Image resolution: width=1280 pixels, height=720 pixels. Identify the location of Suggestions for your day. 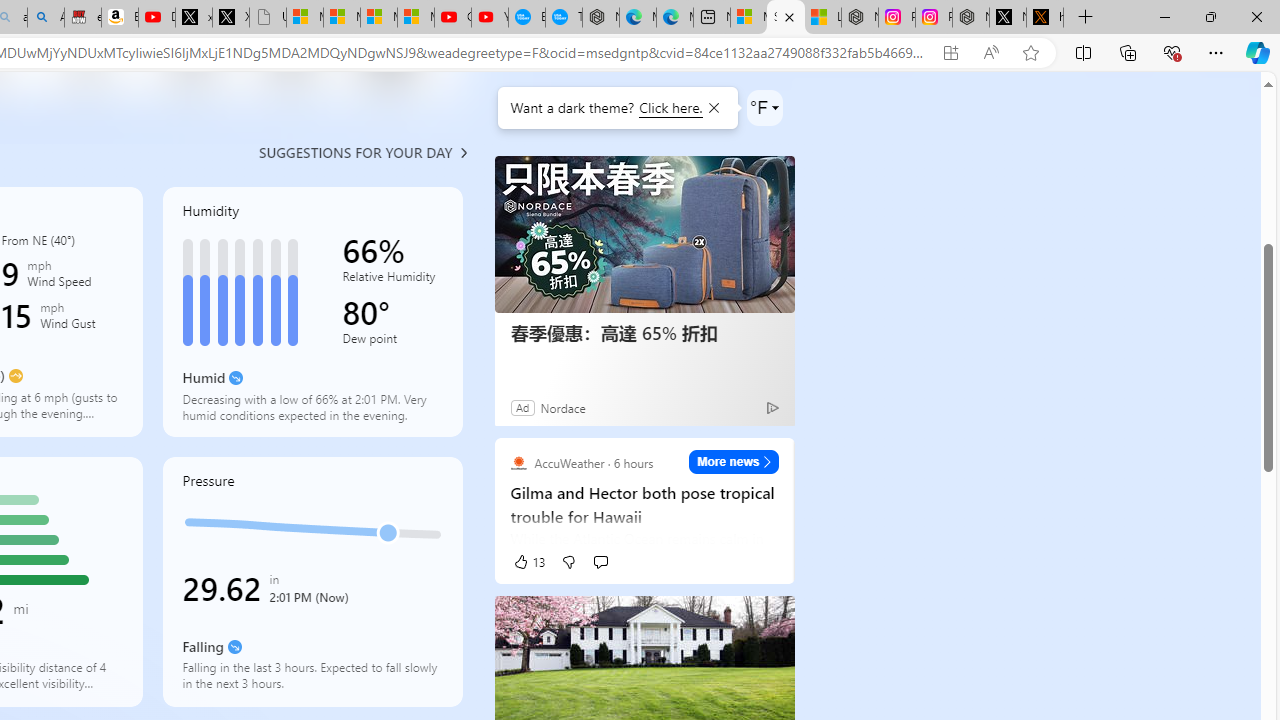
(356, 152).